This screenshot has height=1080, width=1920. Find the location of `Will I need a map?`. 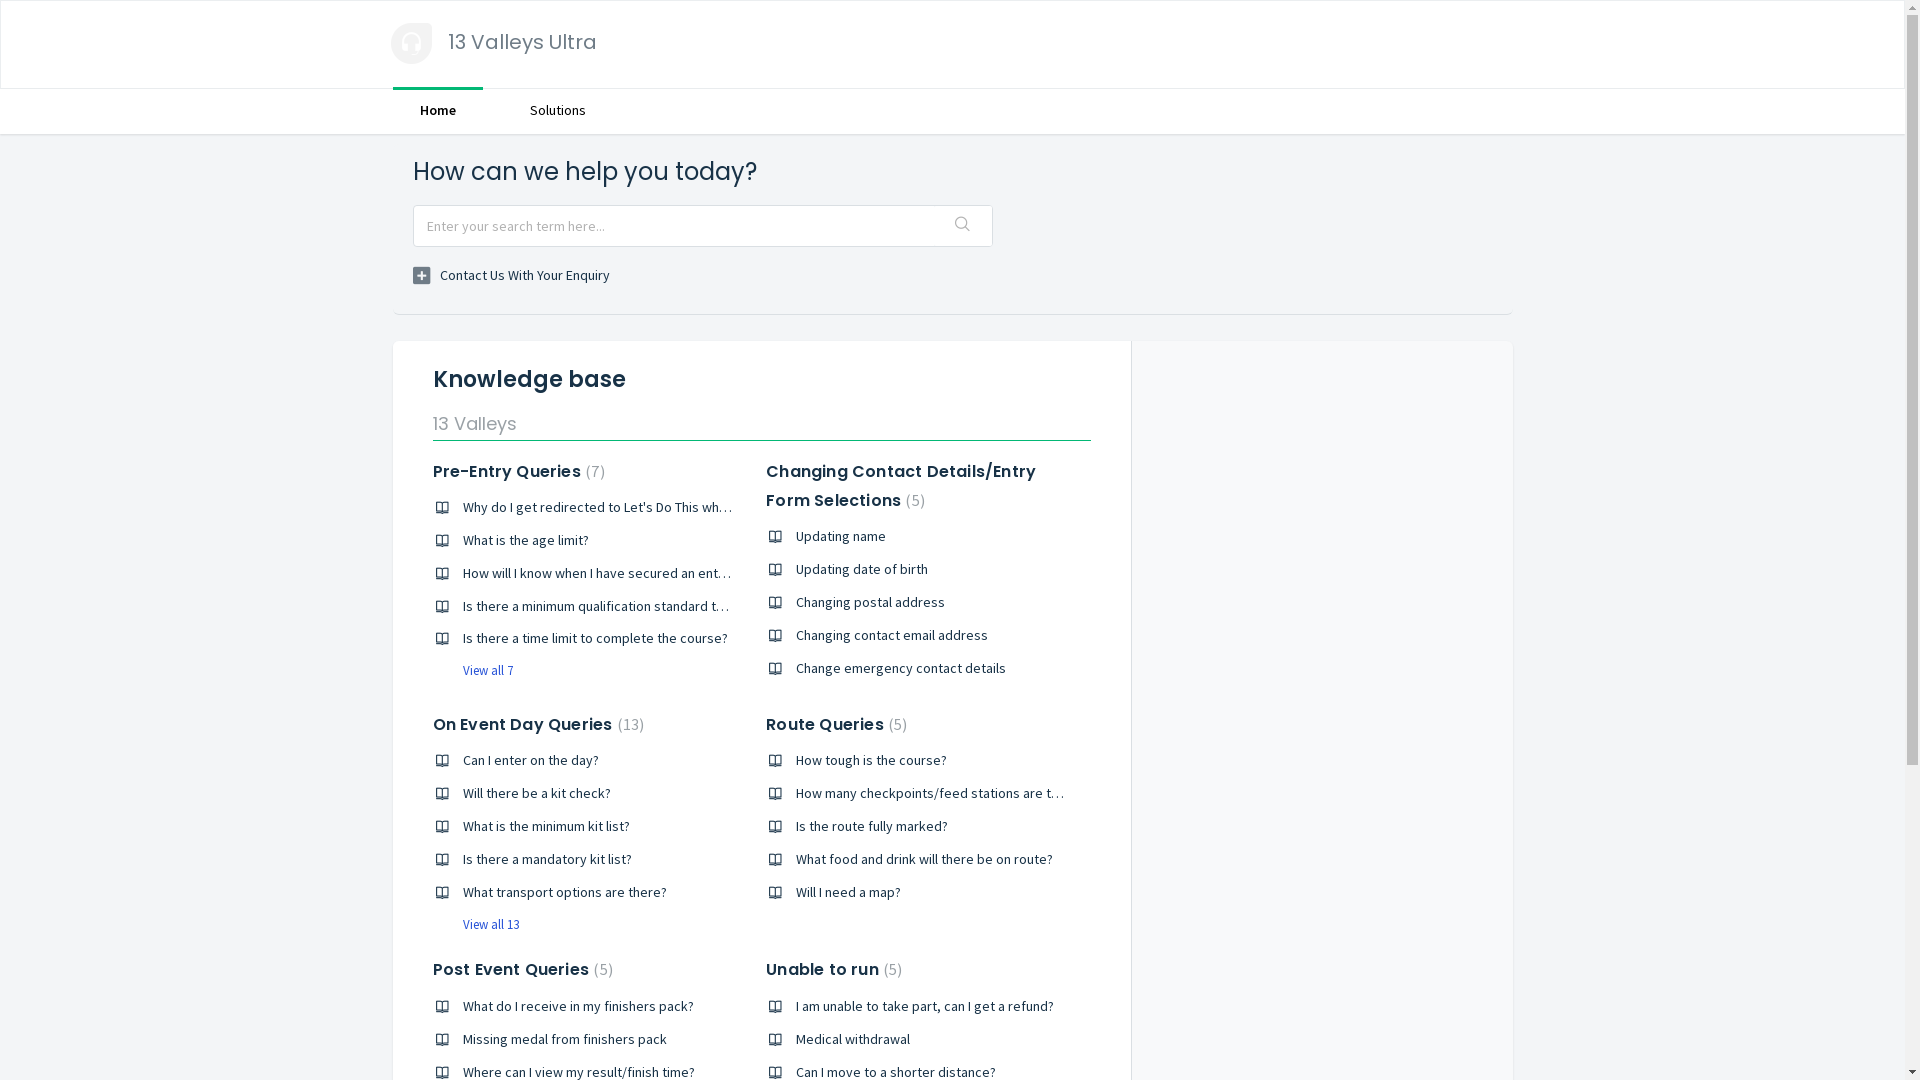

Will I need a map? is located at coordinates (848, 892).